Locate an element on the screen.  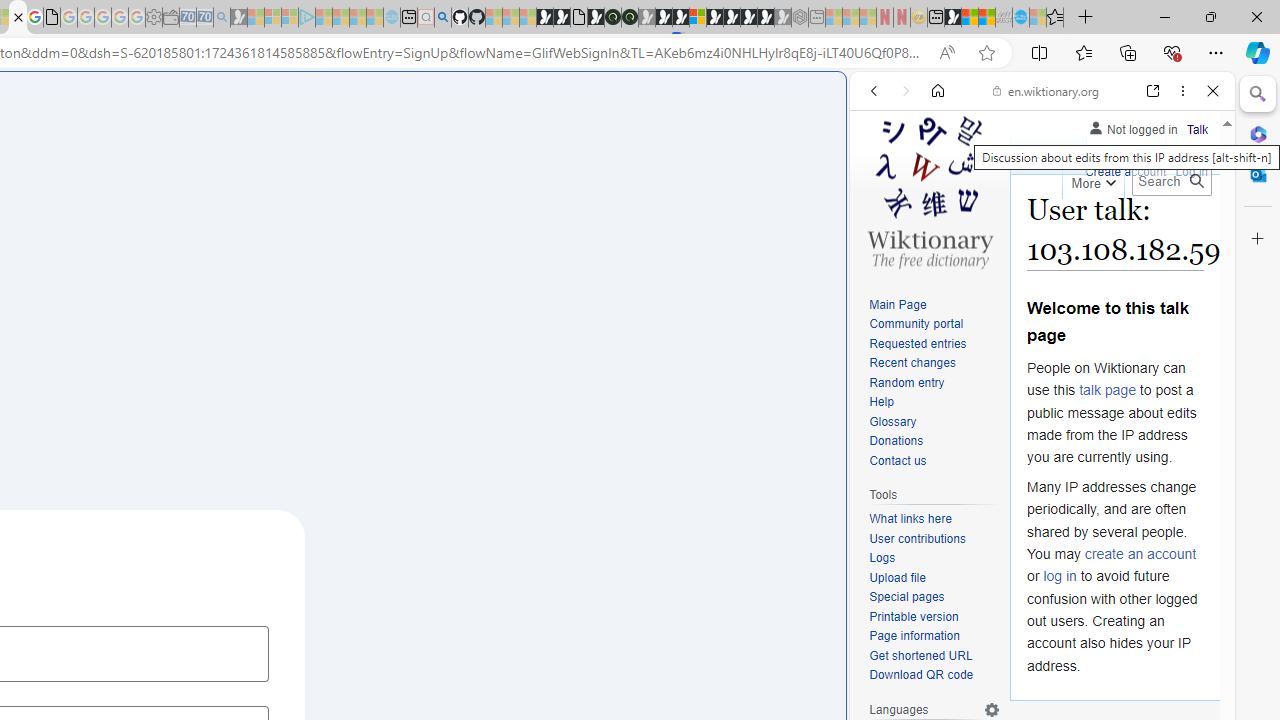
Search or enter web address is located at coordinates (344, 192).